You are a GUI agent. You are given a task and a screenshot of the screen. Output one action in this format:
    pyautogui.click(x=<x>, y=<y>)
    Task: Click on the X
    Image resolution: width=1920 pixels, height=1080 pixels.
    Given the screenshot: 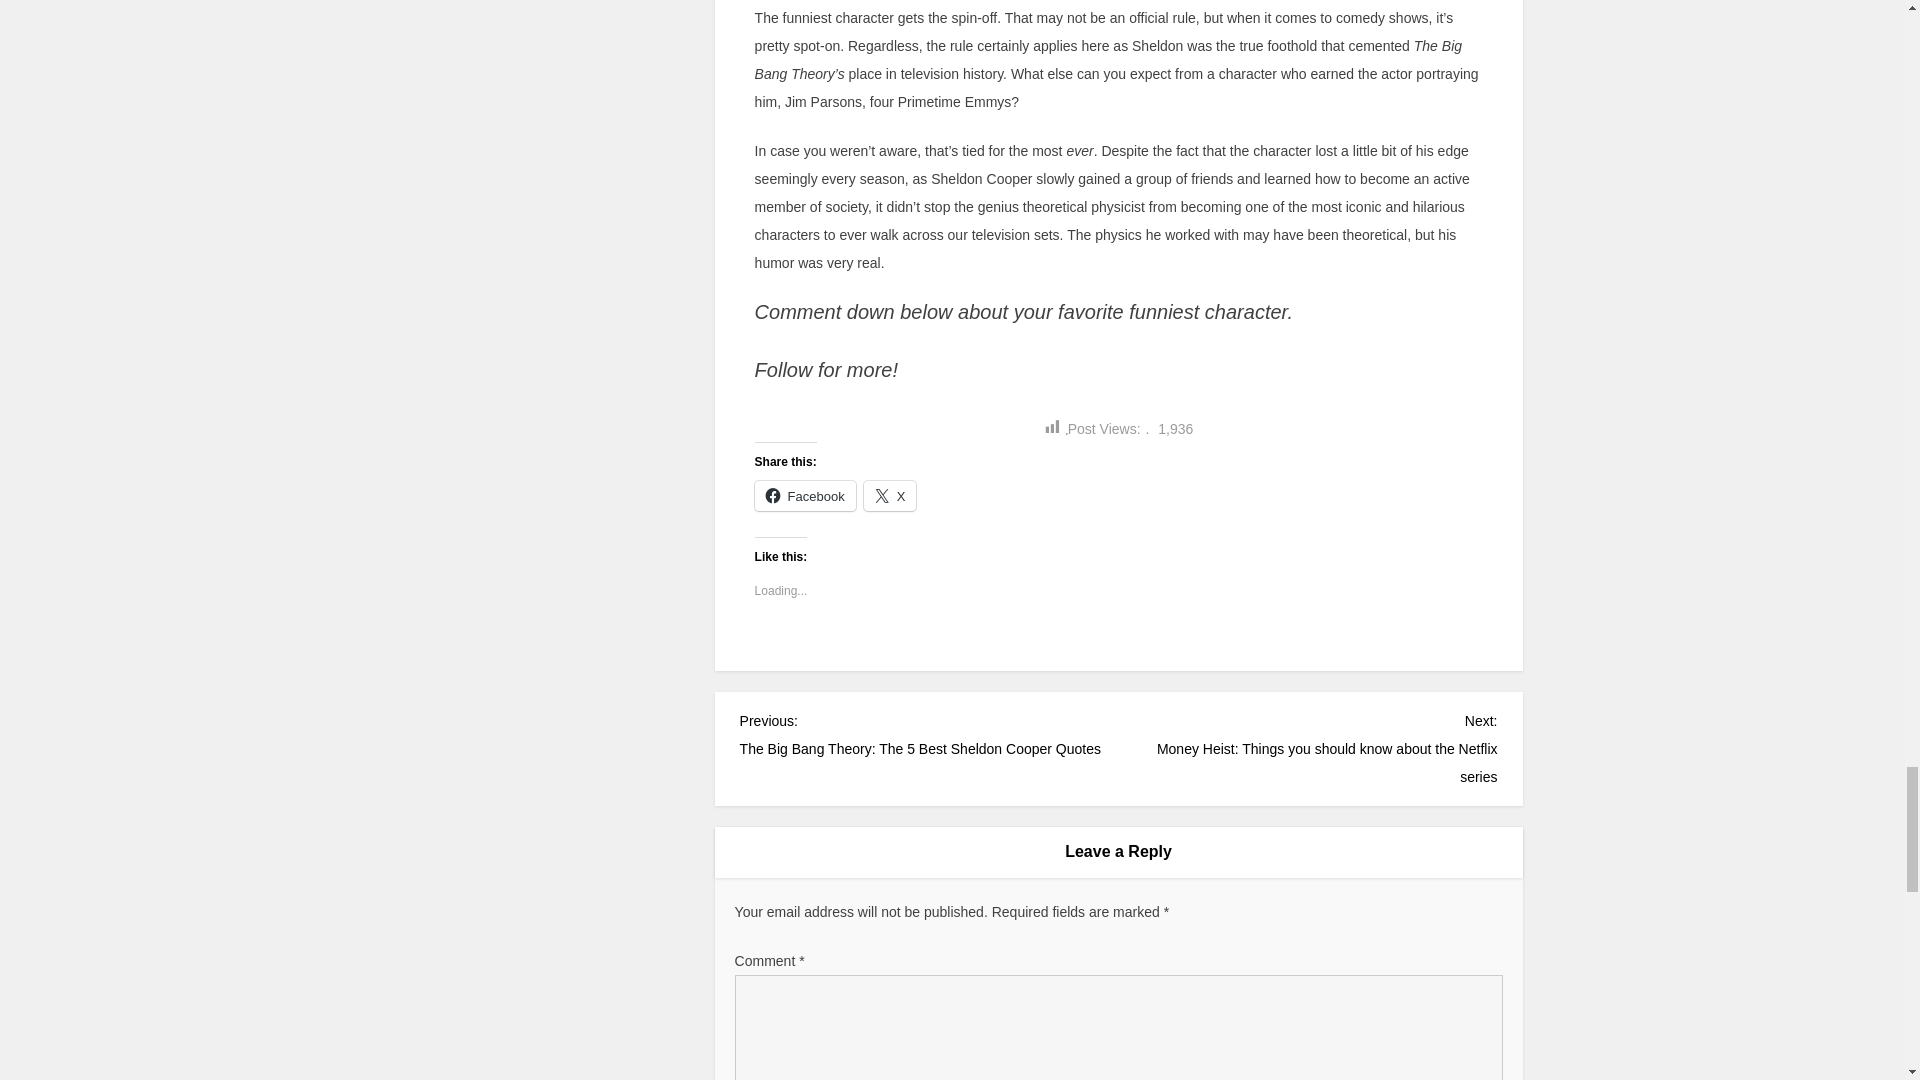 What is the action you would take?
    pyautogui.click(x=890, y=495)
    